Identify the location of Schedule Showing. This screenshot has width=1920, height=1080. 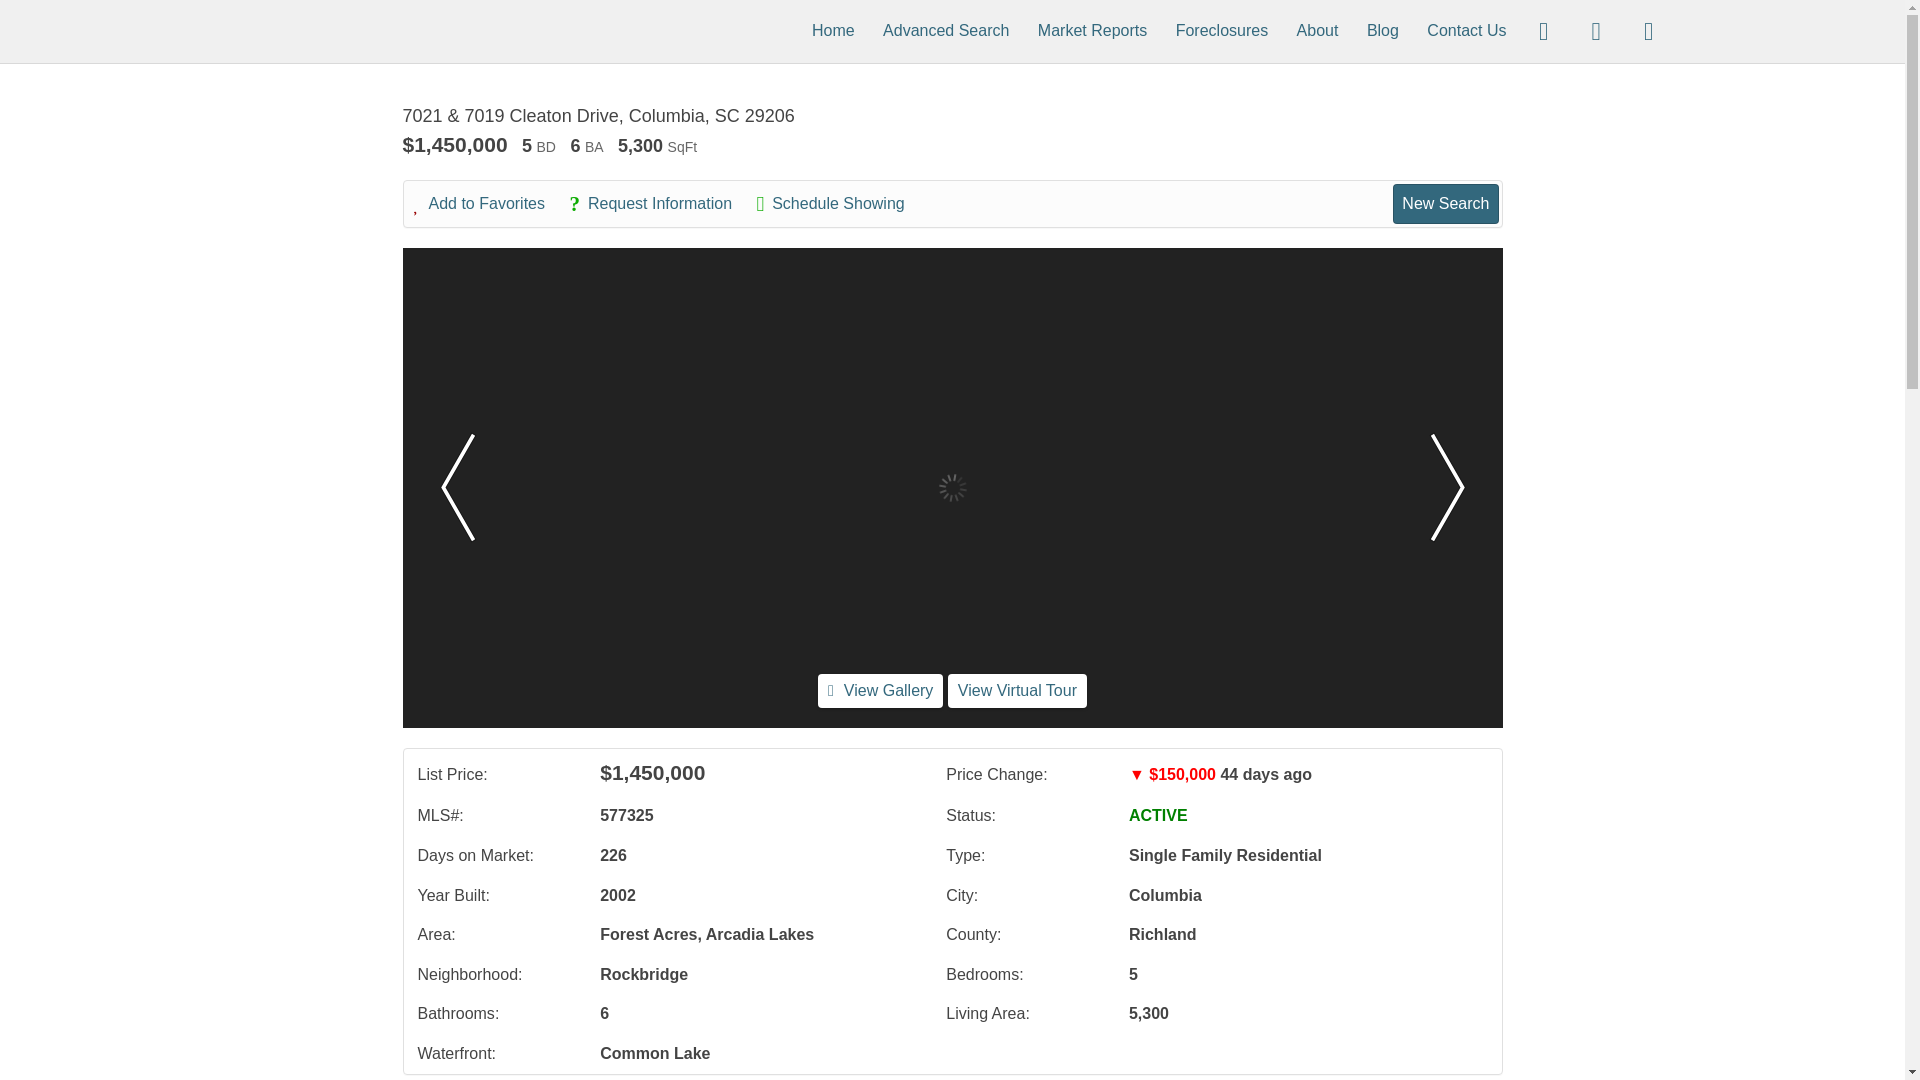
(840, 204).